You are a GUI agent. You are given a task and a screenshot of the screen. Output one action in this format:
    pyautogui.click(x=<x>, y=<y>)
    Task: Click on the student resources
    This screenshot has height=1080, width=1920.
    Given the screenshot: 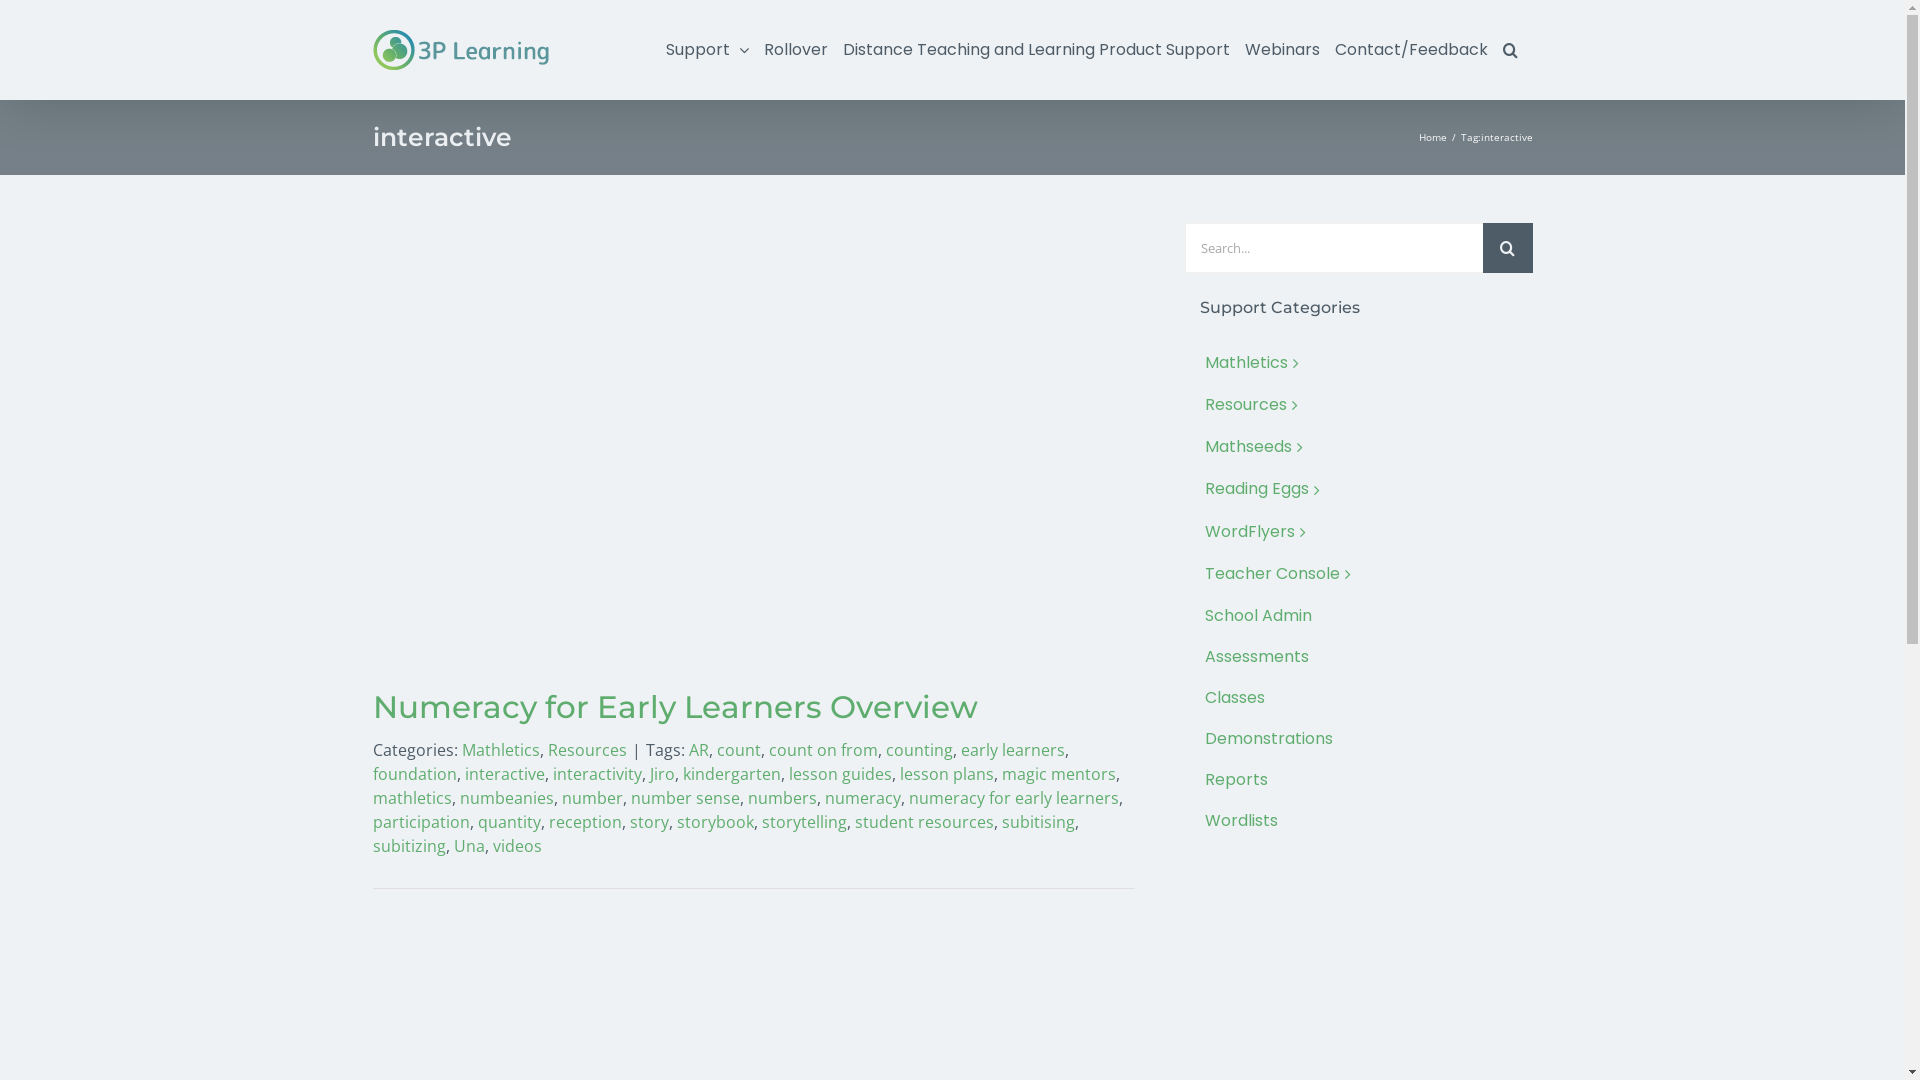 What is the action you would take?
    pyautogui.click(x=924, y=822)
    